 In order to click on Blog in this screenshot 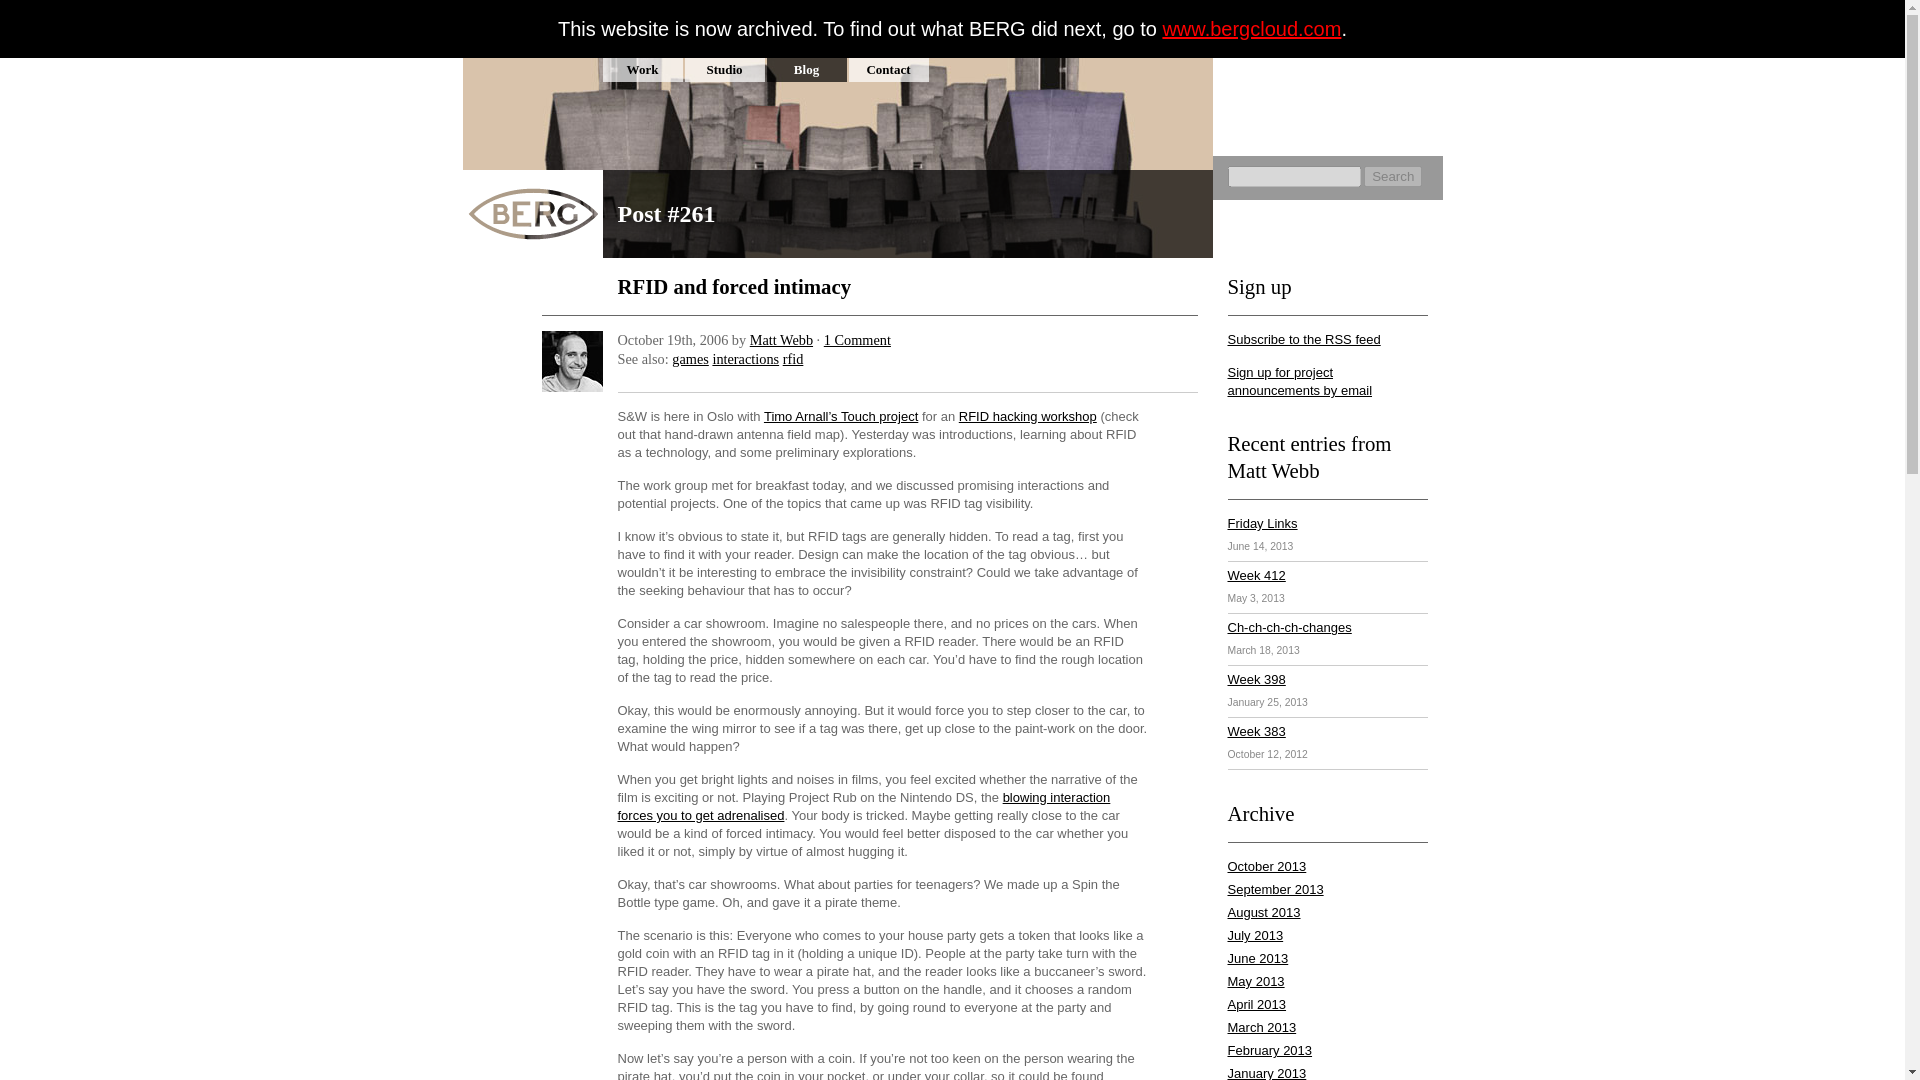, I will do `click(806, 70)`.